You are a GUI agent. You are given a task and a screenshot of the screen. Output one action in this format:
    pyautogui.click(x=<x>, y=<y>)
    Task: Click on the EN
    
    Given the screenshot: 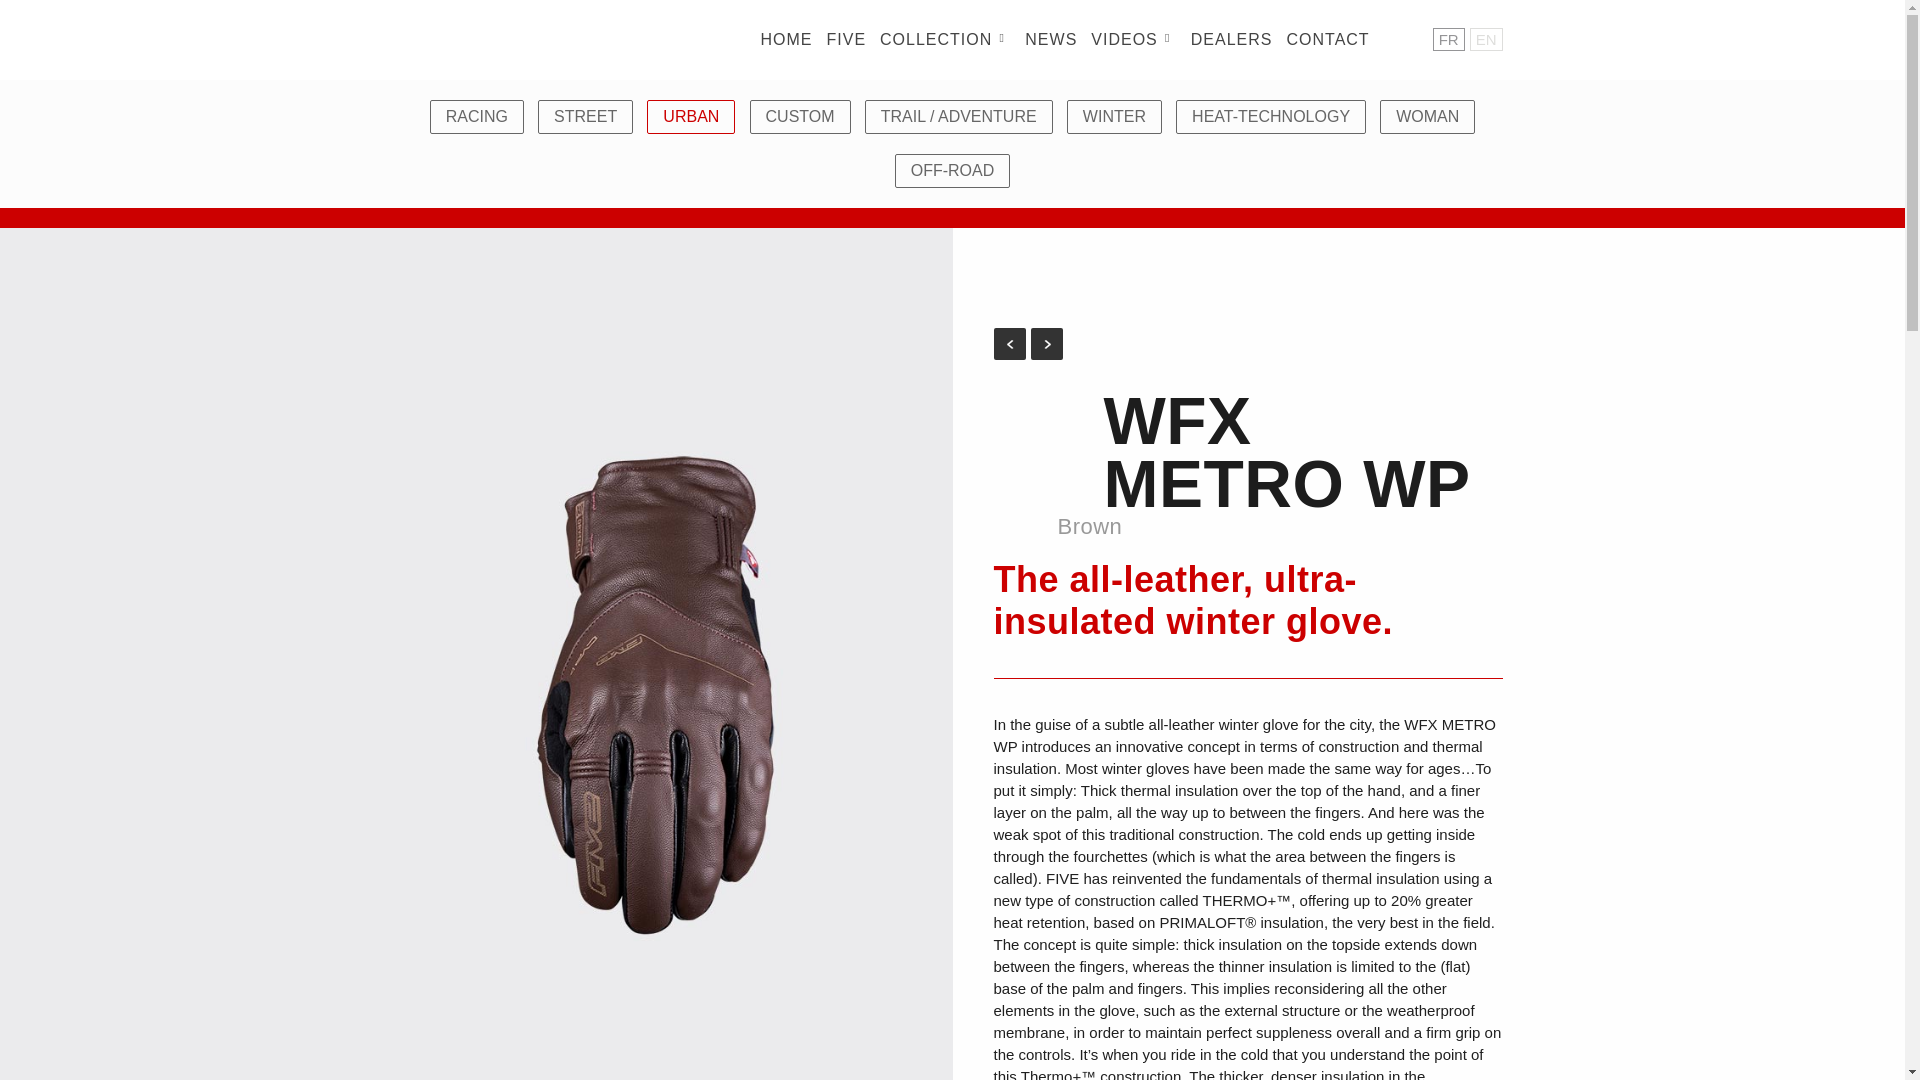 What is the action you would take?
    pyautogui.click(x=1486, y=39)
    